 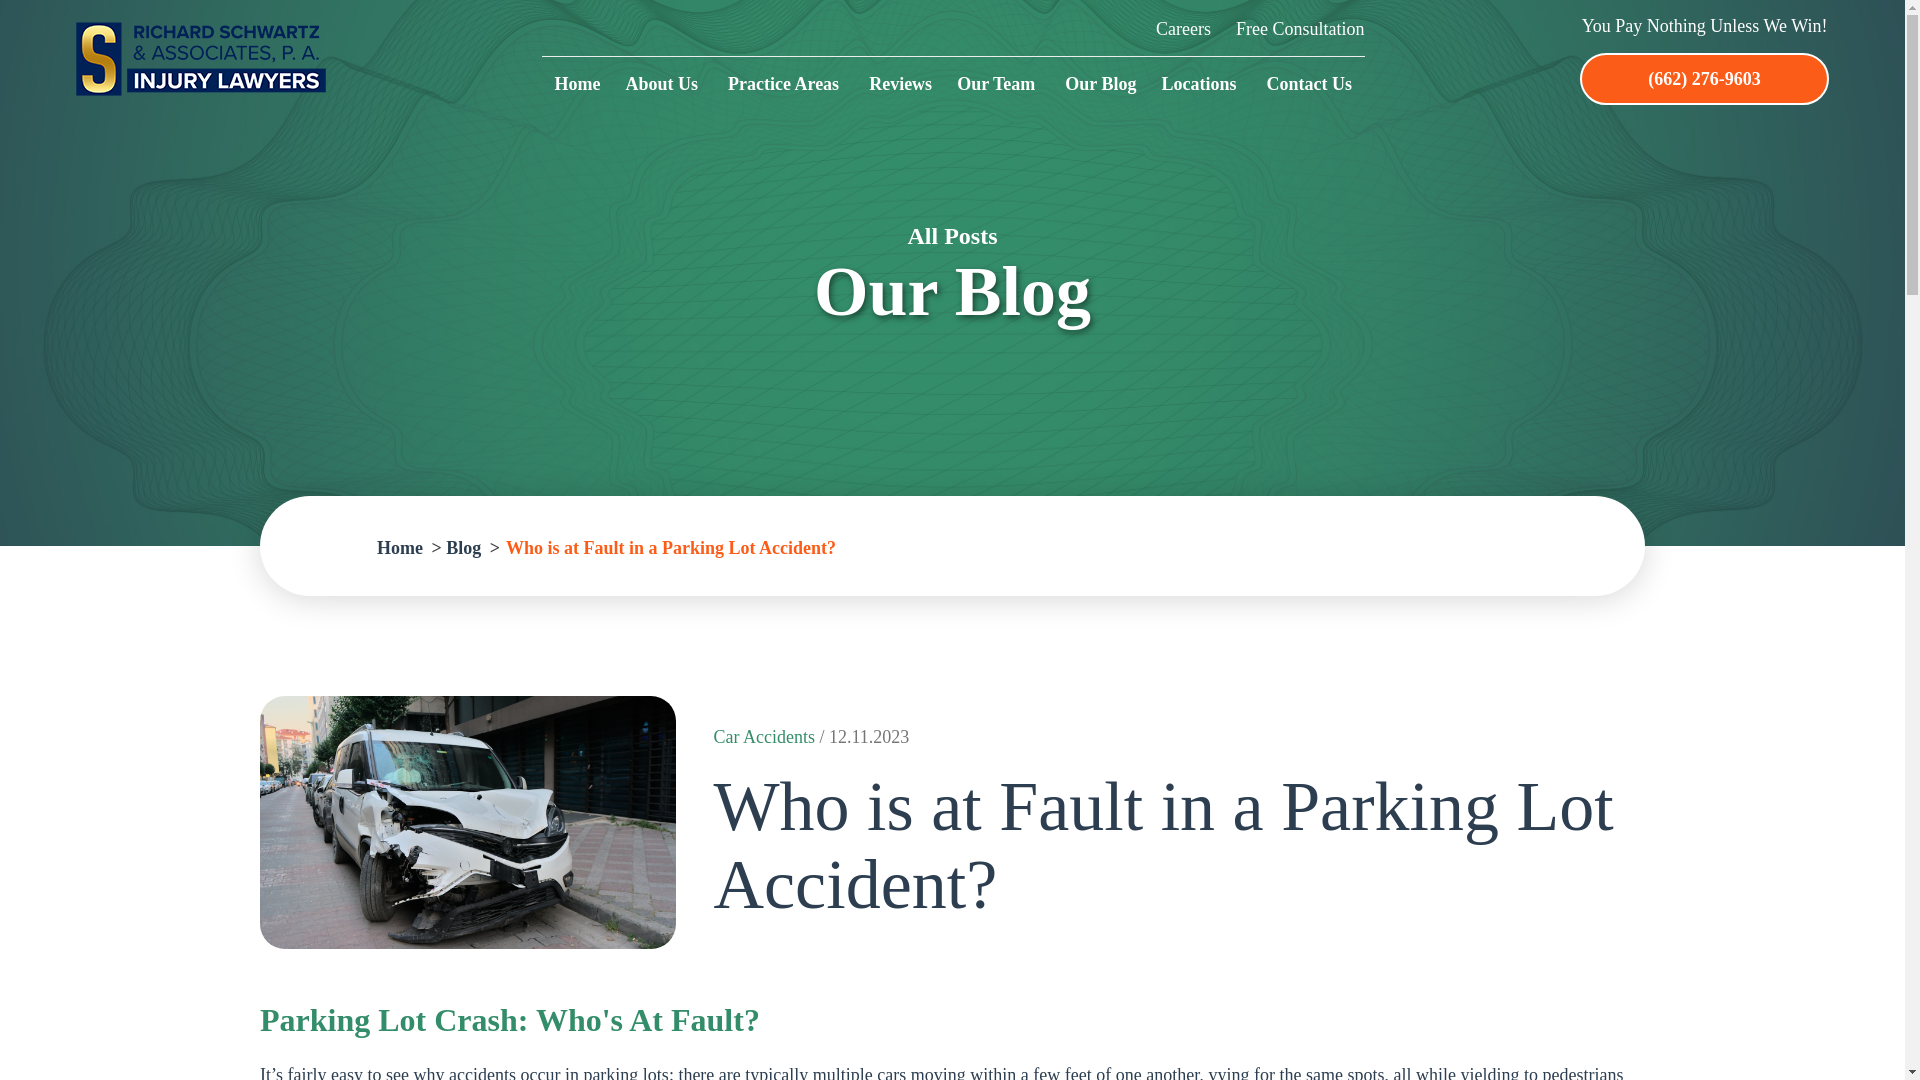 What do you see at coordinates (900, 86) in the screenshot?
I see `Reviews` at bounding box center [900, 86].